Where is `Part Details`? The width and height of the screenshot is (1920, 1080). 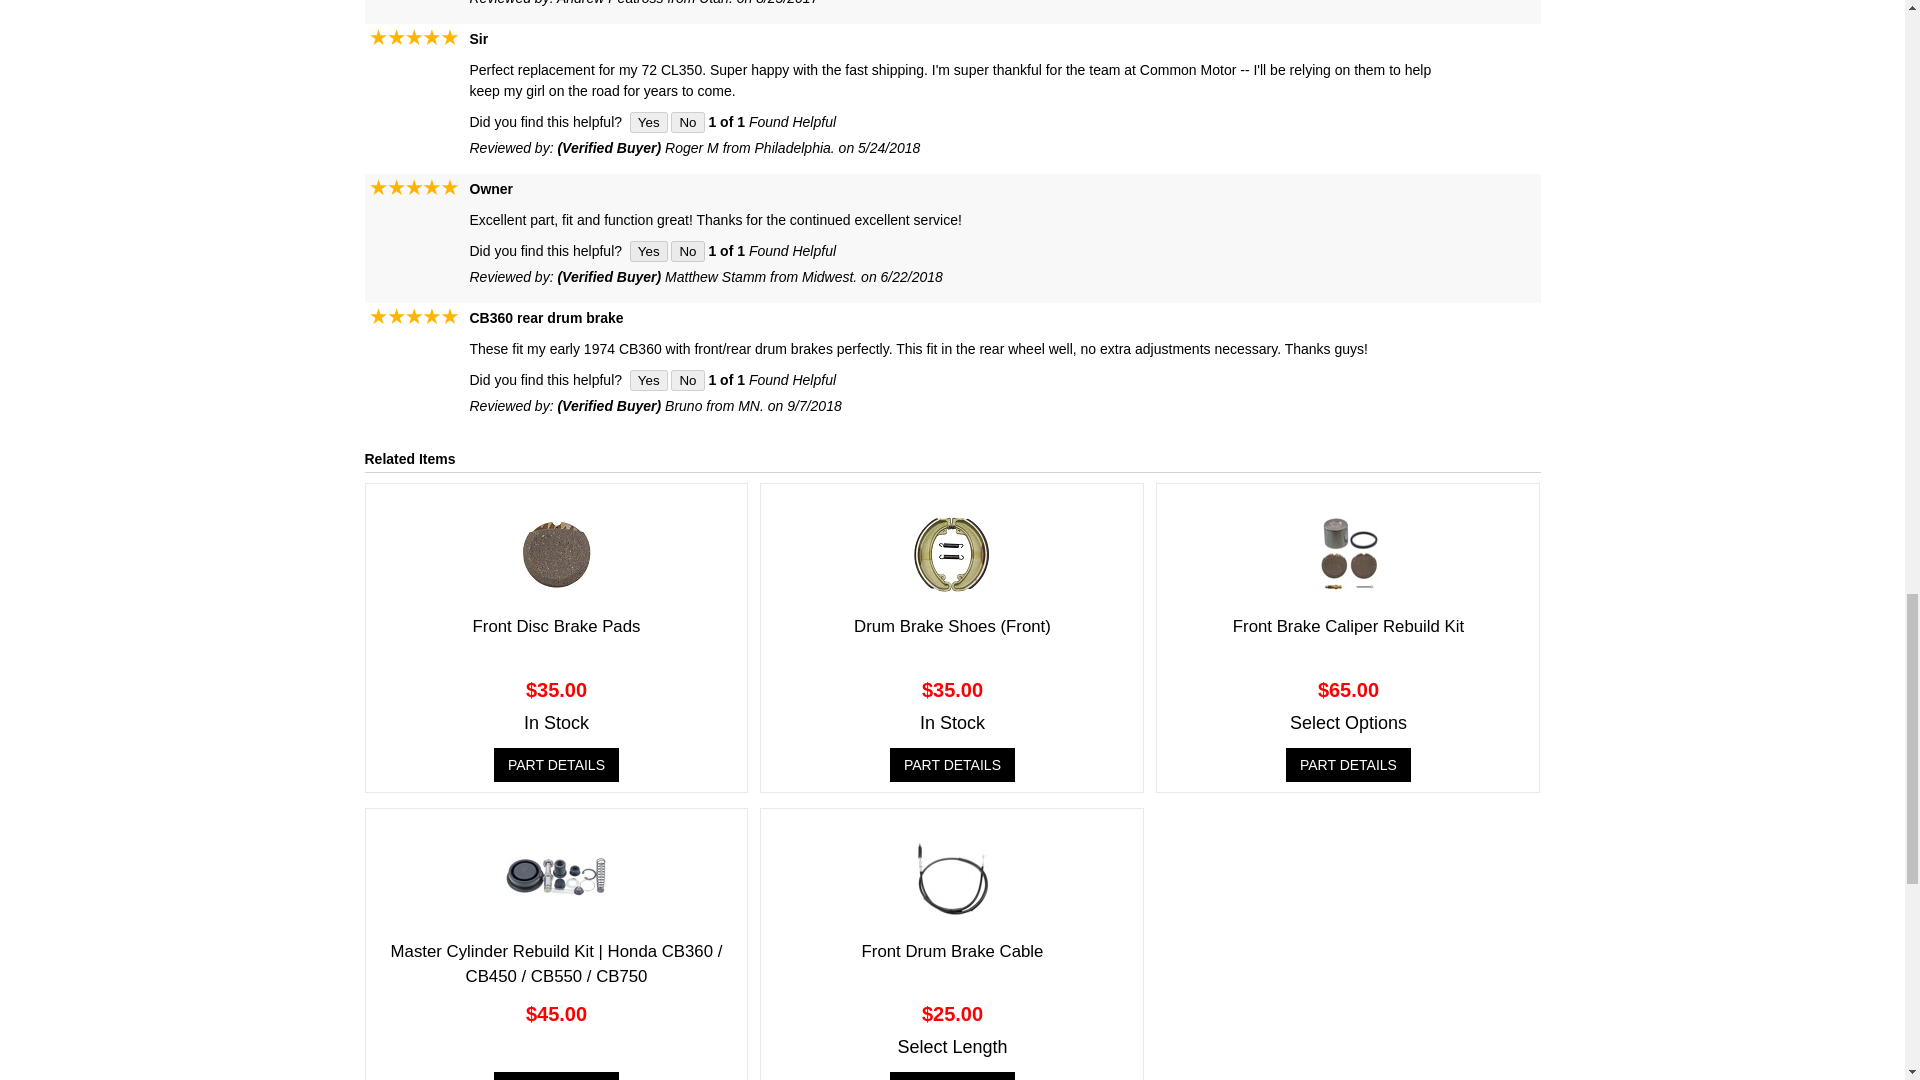
Part Details is located at coordinates (556, 1076).